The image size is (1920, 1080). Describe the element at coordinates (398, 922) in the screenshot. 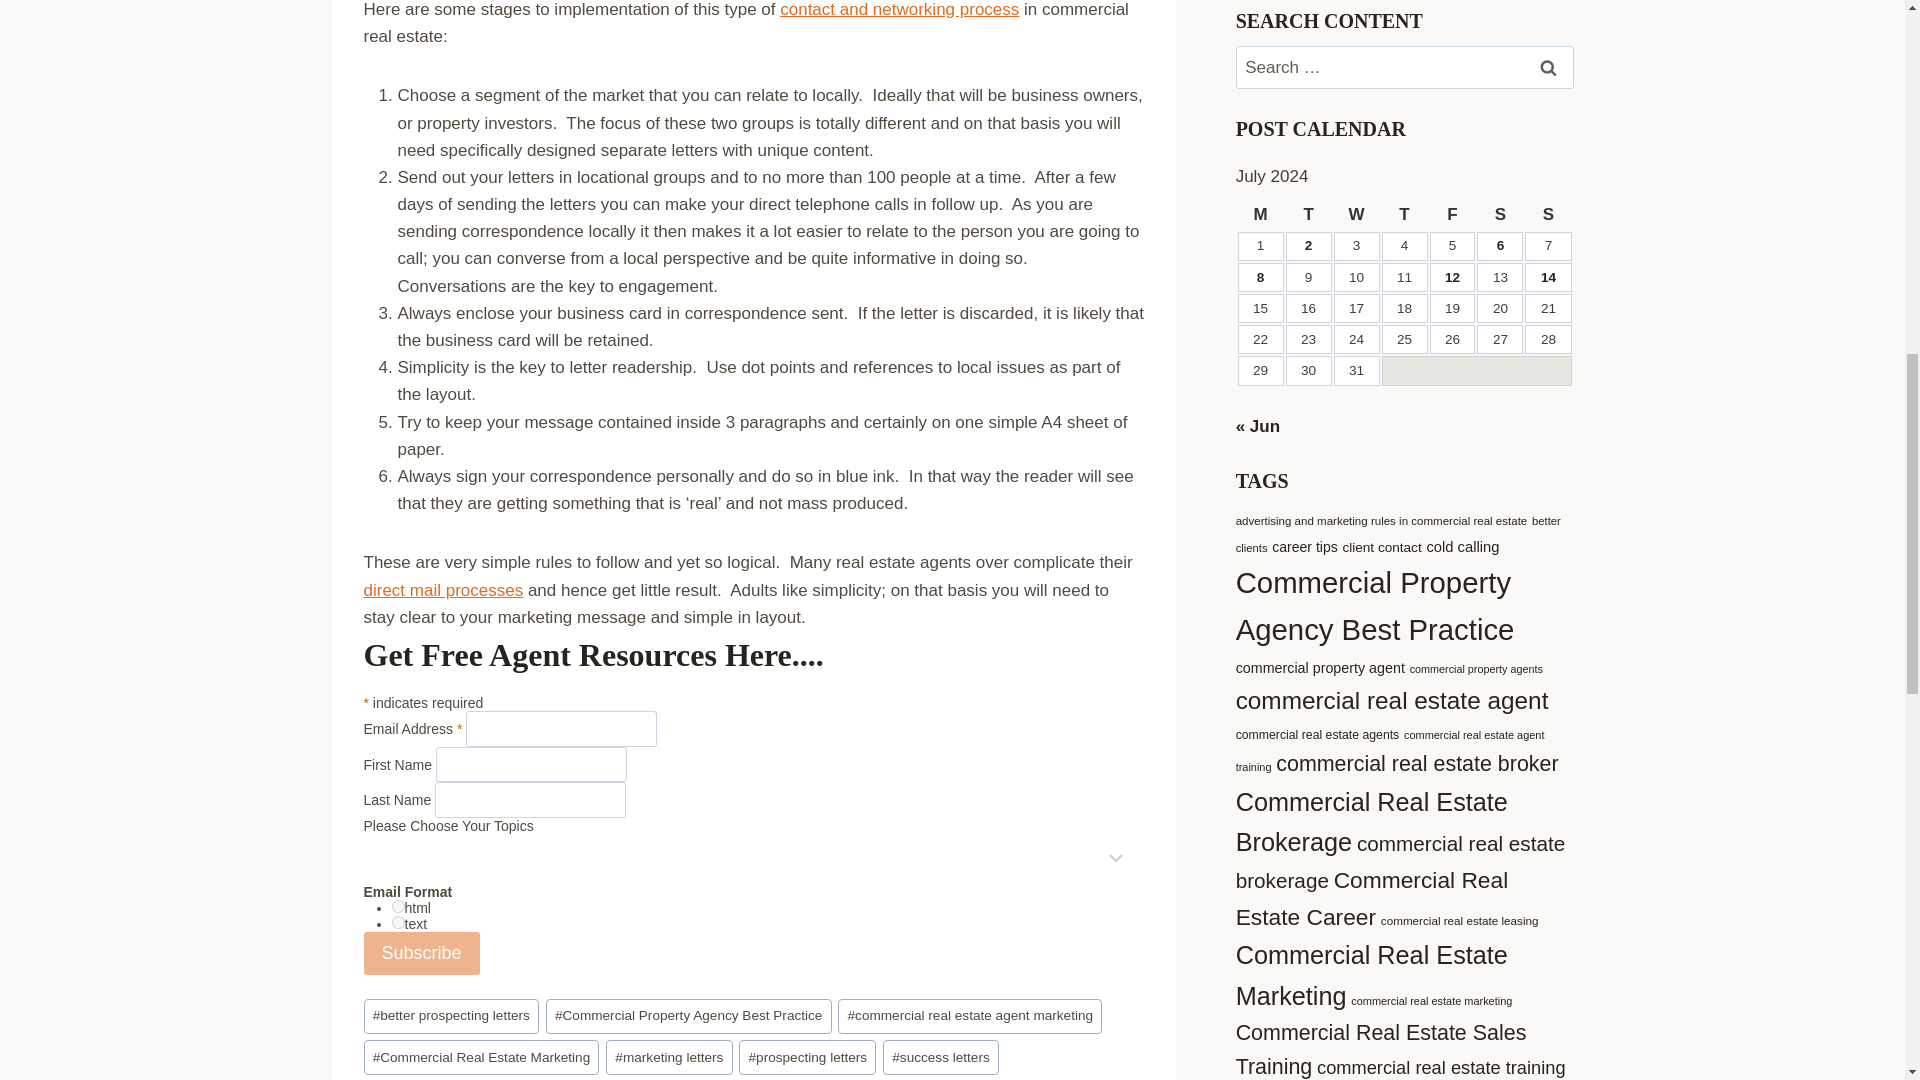

I see `text` at that location.